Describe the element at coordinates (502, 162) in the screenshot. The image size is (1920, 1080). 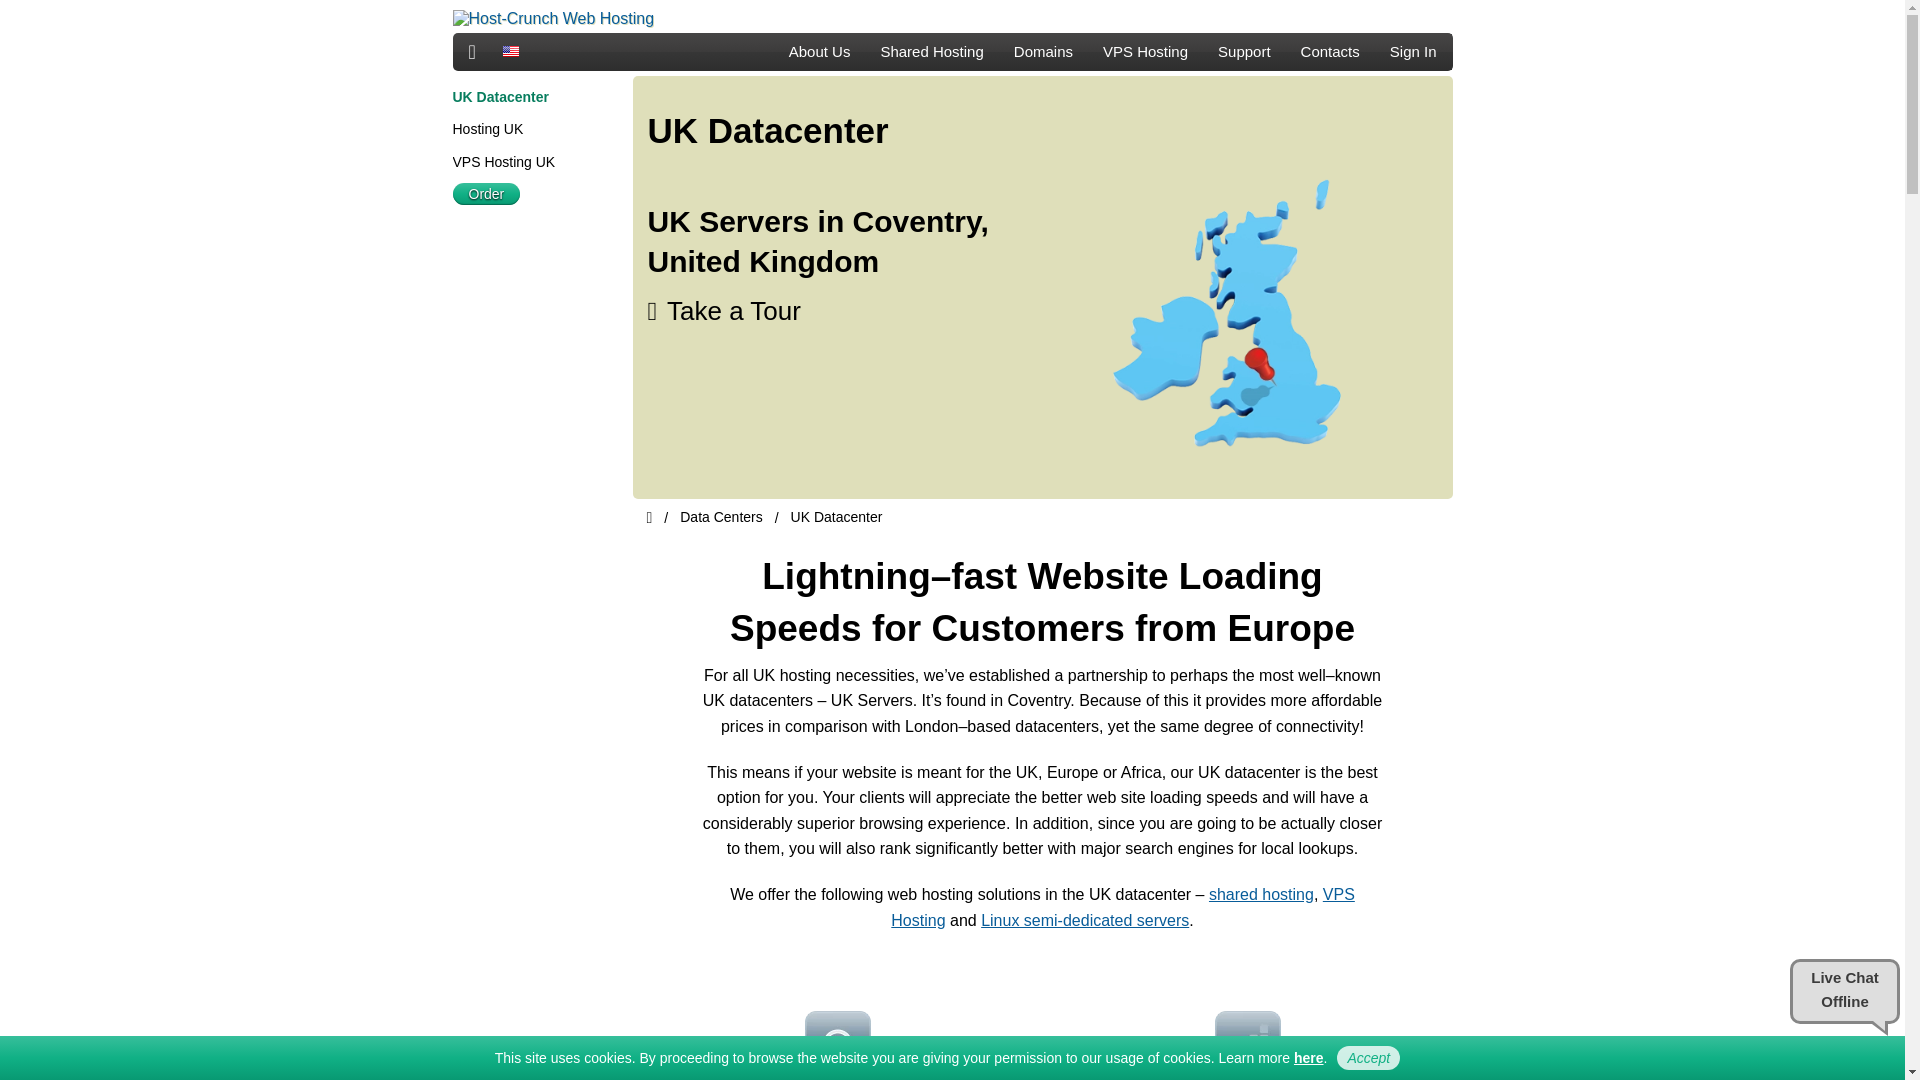
I see `VPS Hosting UK` at that location.